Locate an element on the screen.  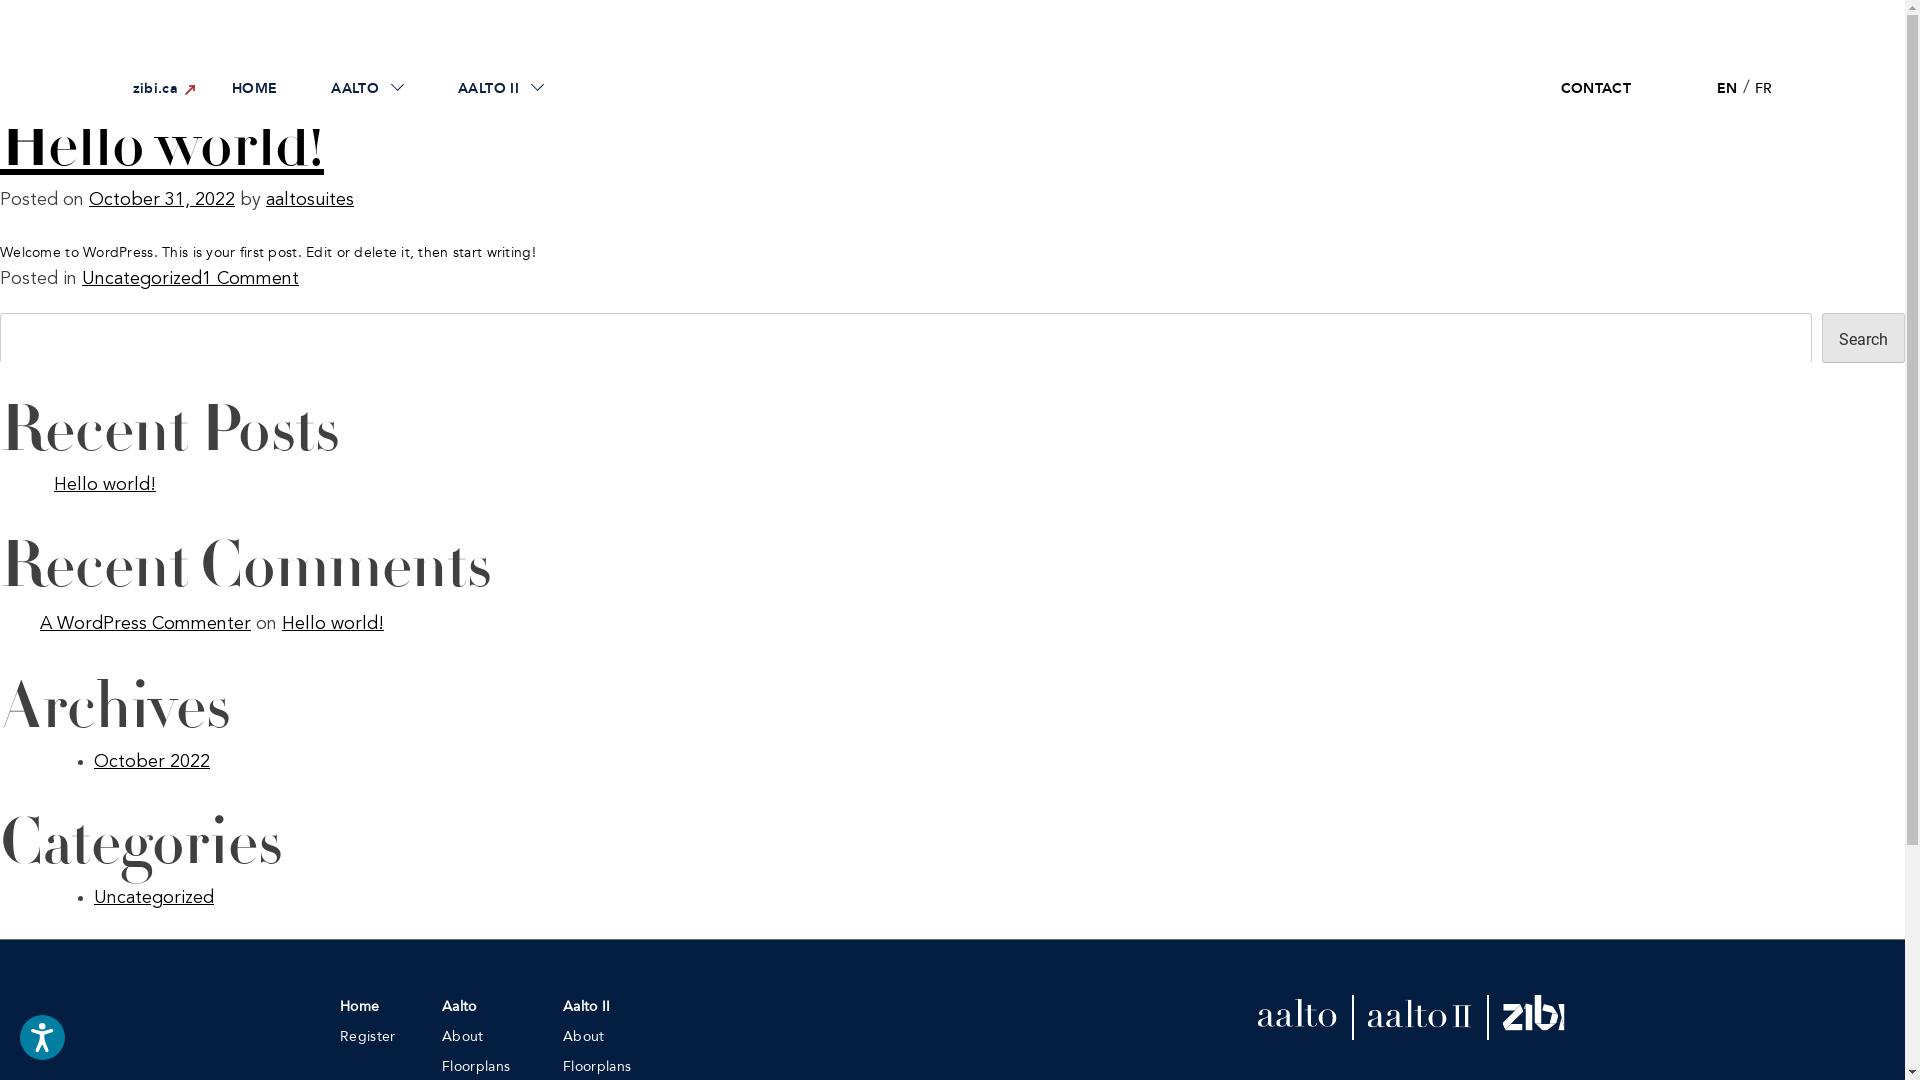
aaltosuites is located at coordinates (310, 200).